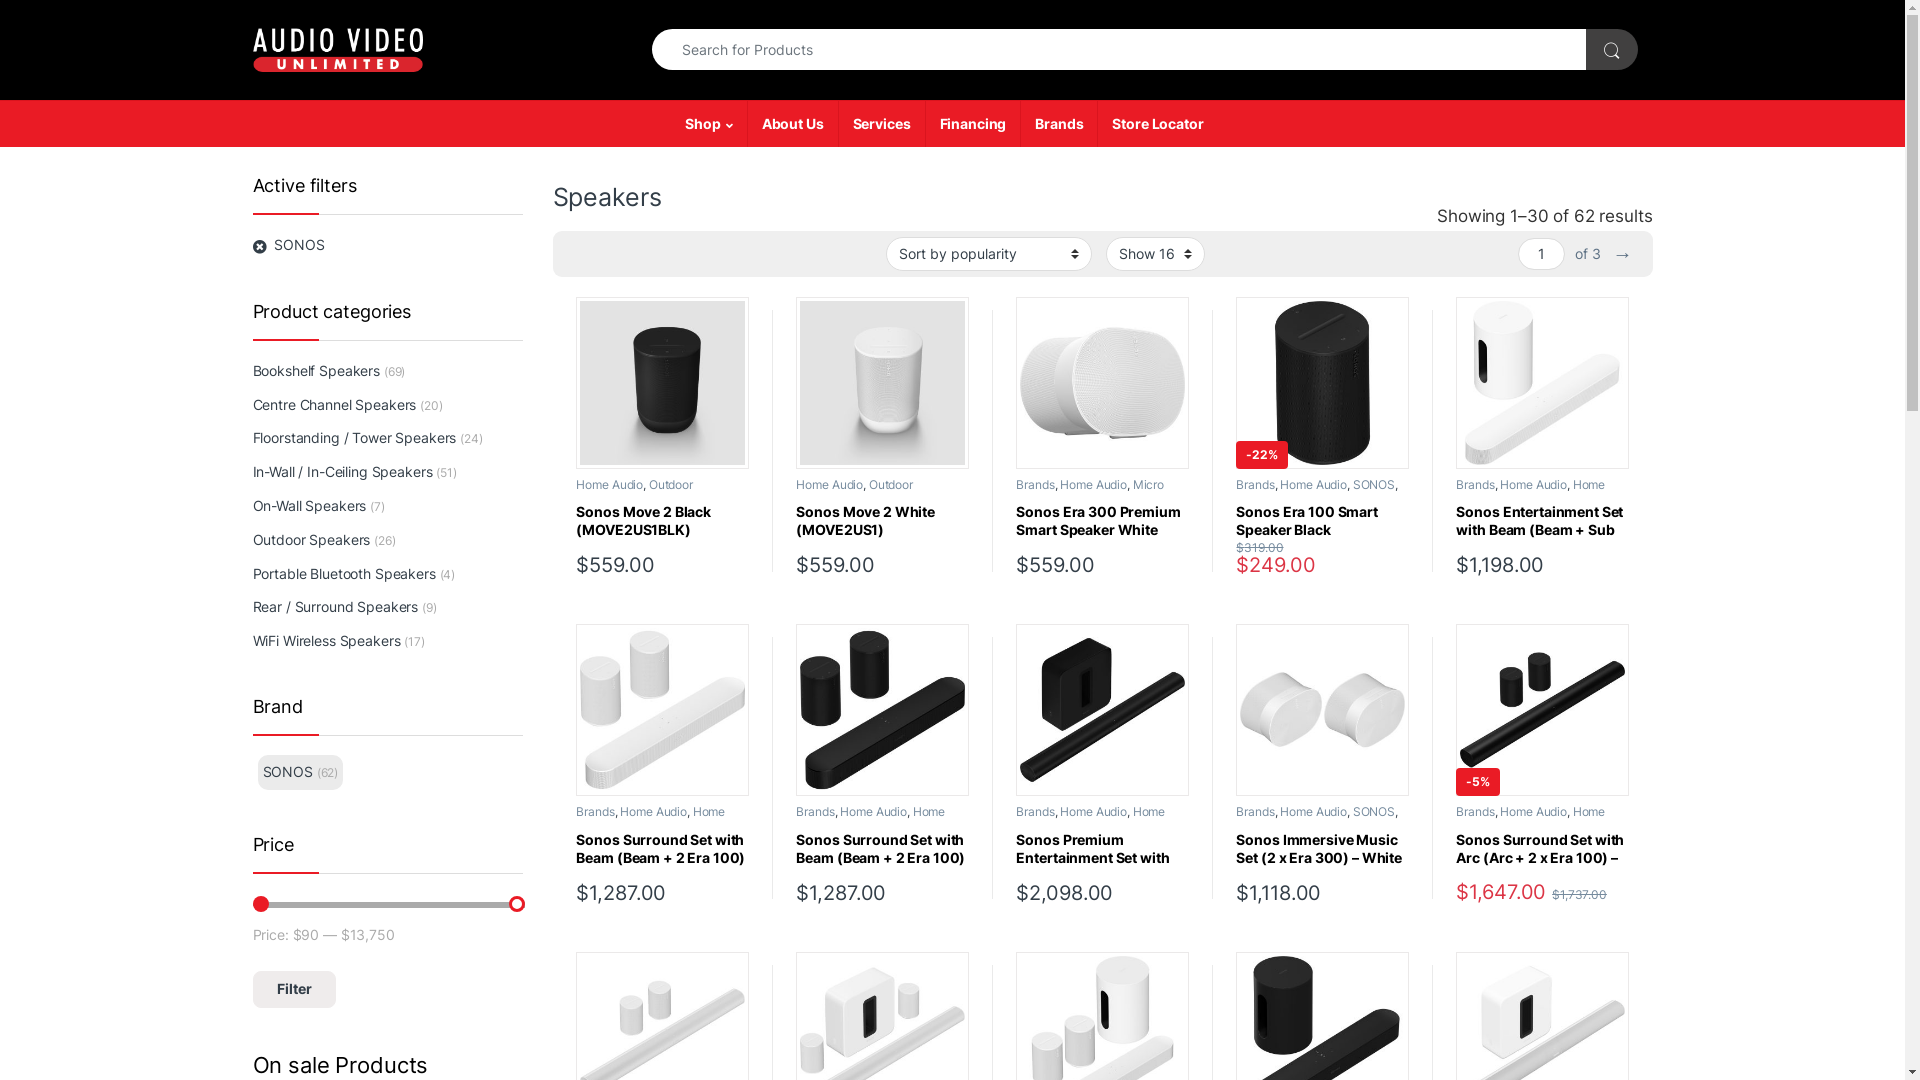  Describe the element at coordinates (1090, 818) in the screenshot. I see `Home Theatre Package` at that location.